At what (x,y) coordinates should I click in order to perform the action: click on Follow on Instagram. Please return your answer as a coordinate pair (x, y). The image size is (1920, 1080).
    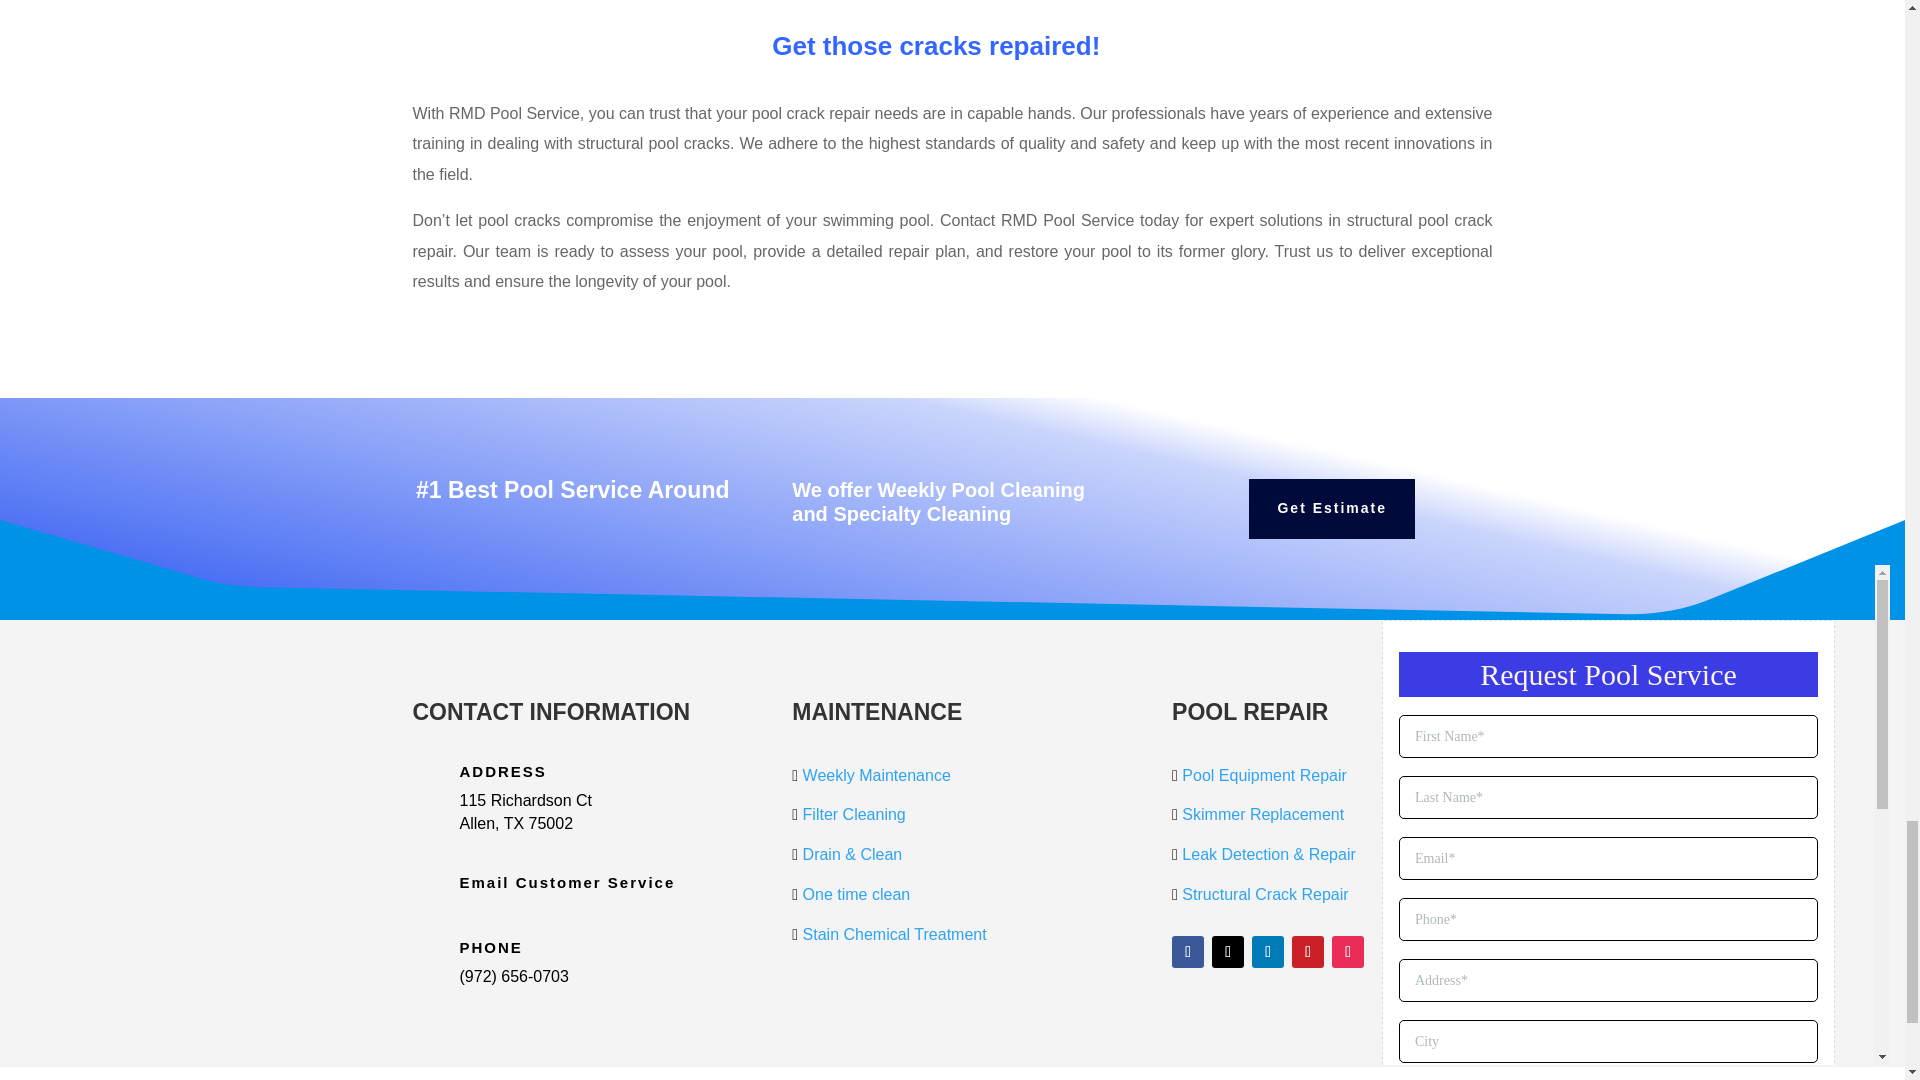
    Looking at the image, I should click on (1348, 952).